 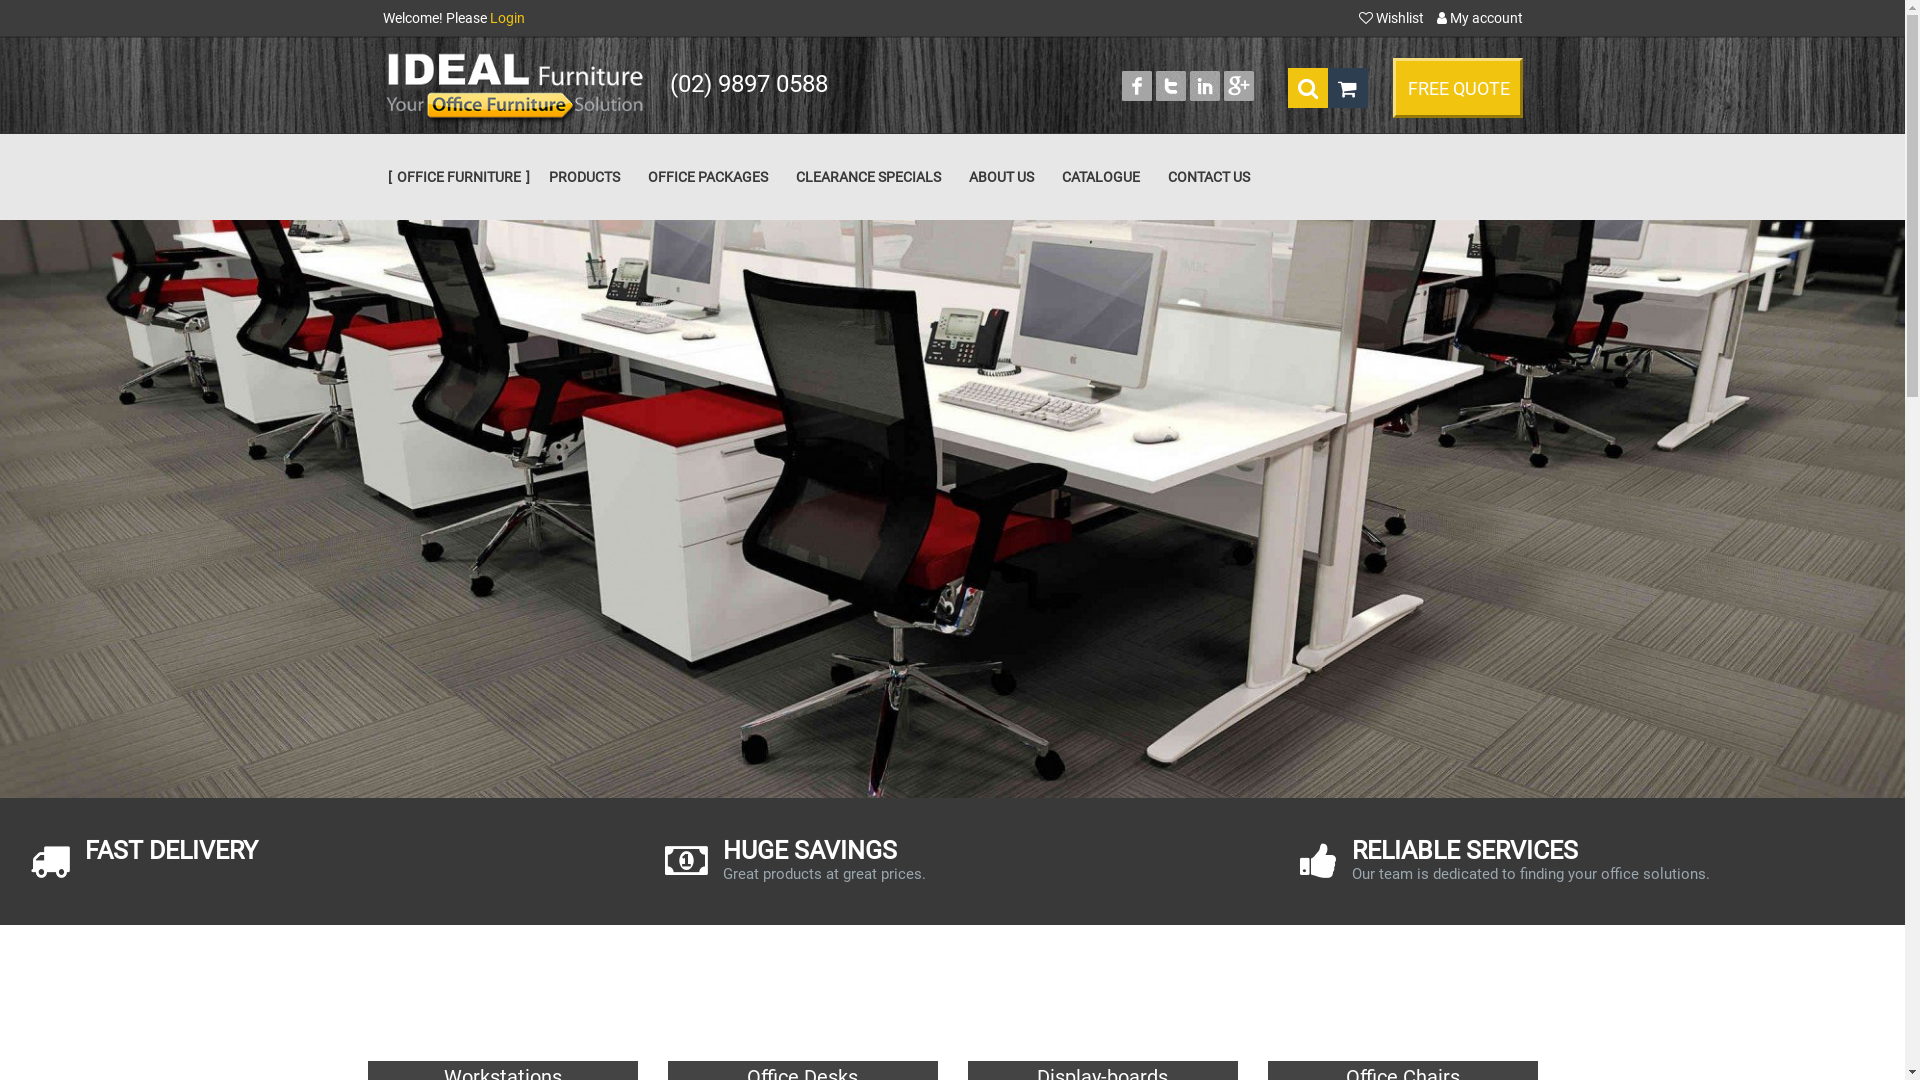 What do you see at coordinates (868, 177) in the screenshot?
I see `CLEARANCE SPECIALS` at bounding box center [868, 177].